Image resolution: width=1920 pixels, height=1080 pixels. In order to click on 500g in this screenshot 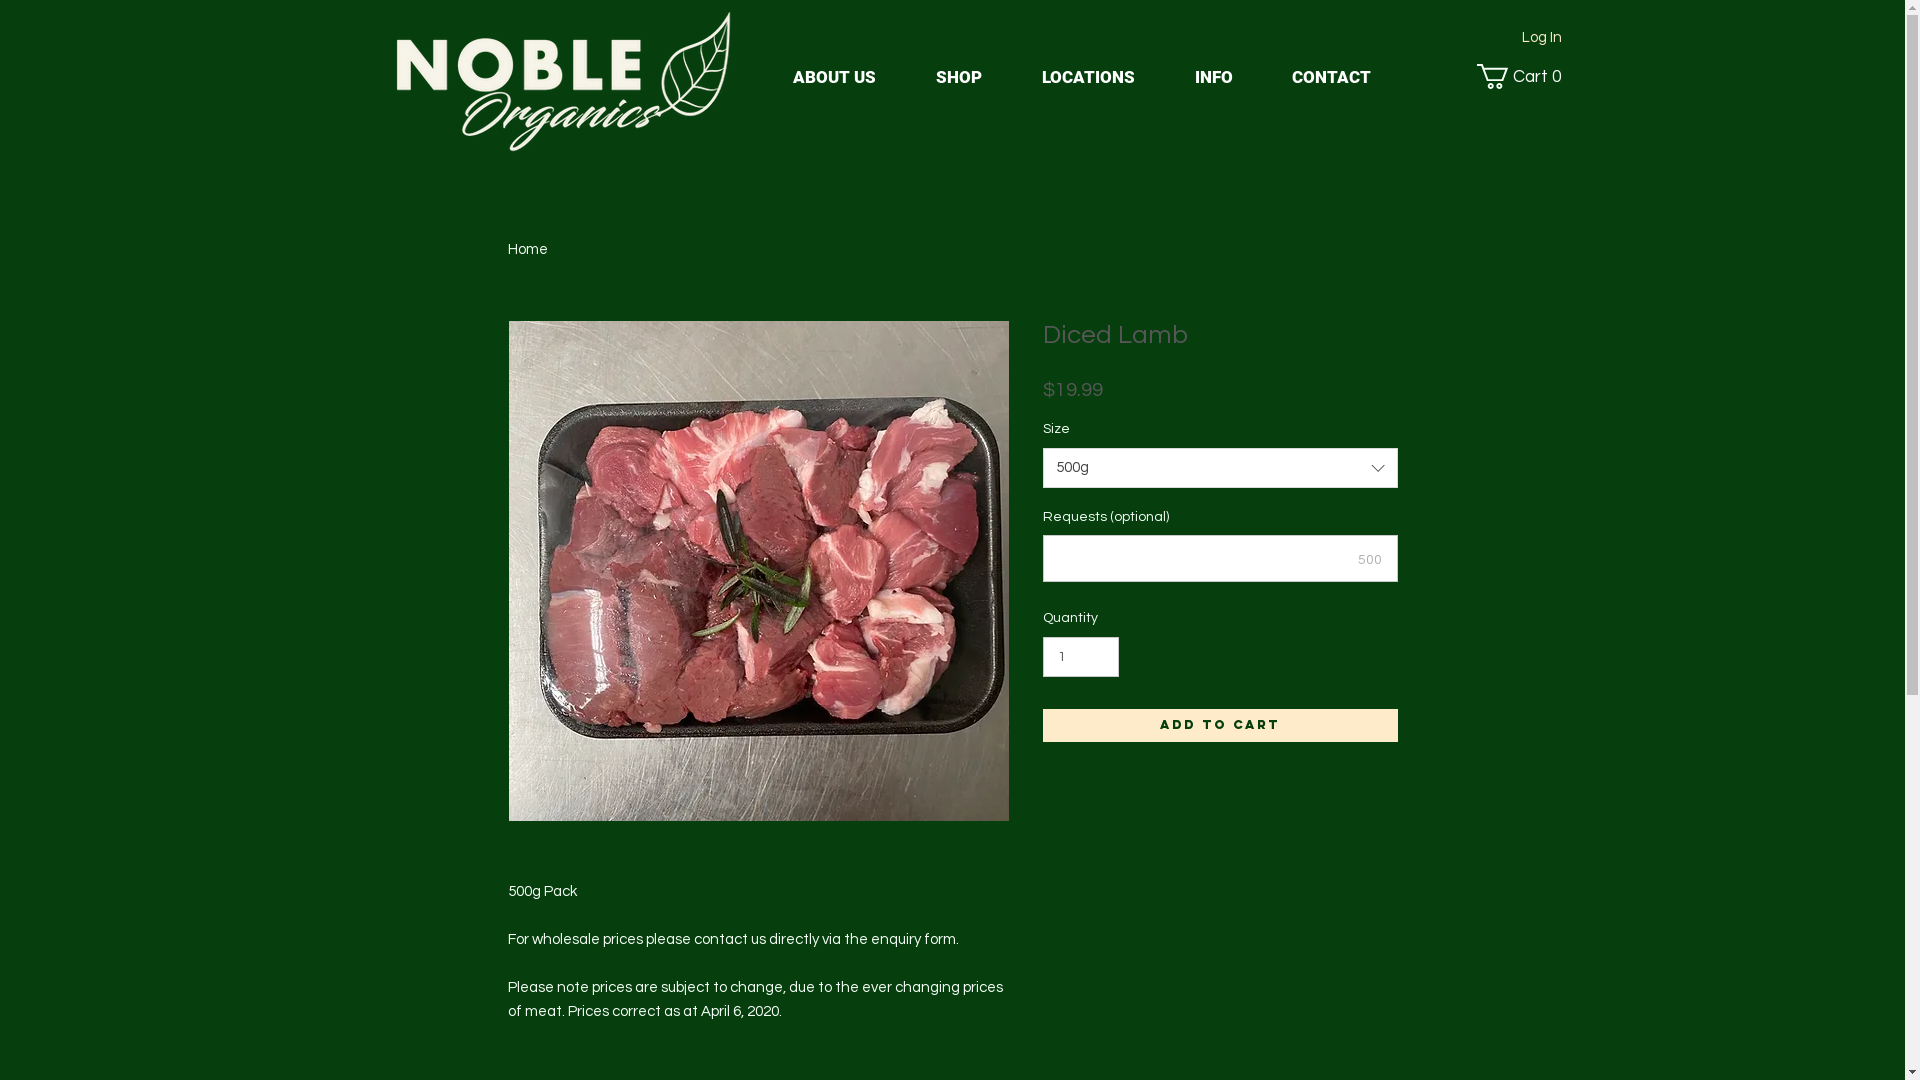, I will do `click(1220, 468)`.